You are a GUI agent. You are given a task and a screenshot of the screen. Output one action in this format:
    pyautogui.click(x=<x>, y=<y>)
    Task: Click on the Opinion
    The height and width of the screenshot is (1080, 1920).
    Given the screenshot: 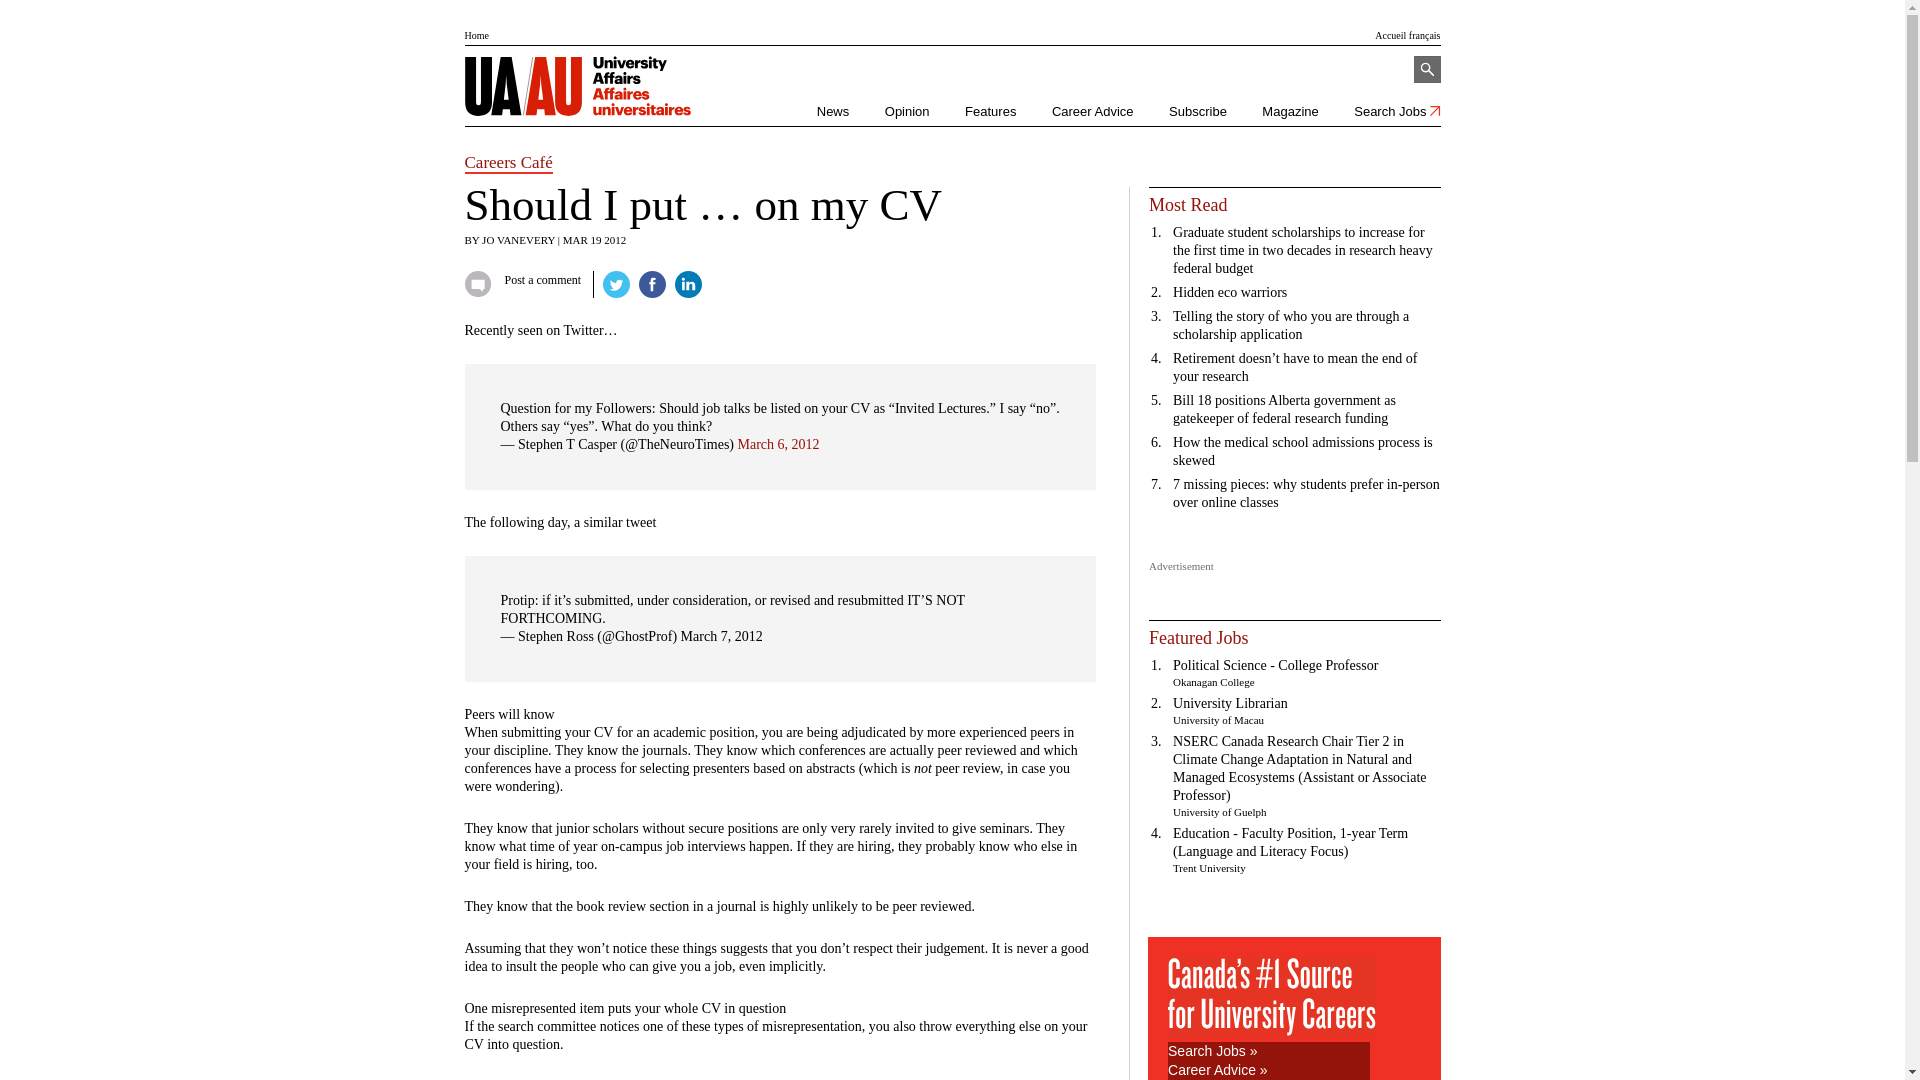 What is the action you would take?
    pyautogui.click(x=907, y=111)
    